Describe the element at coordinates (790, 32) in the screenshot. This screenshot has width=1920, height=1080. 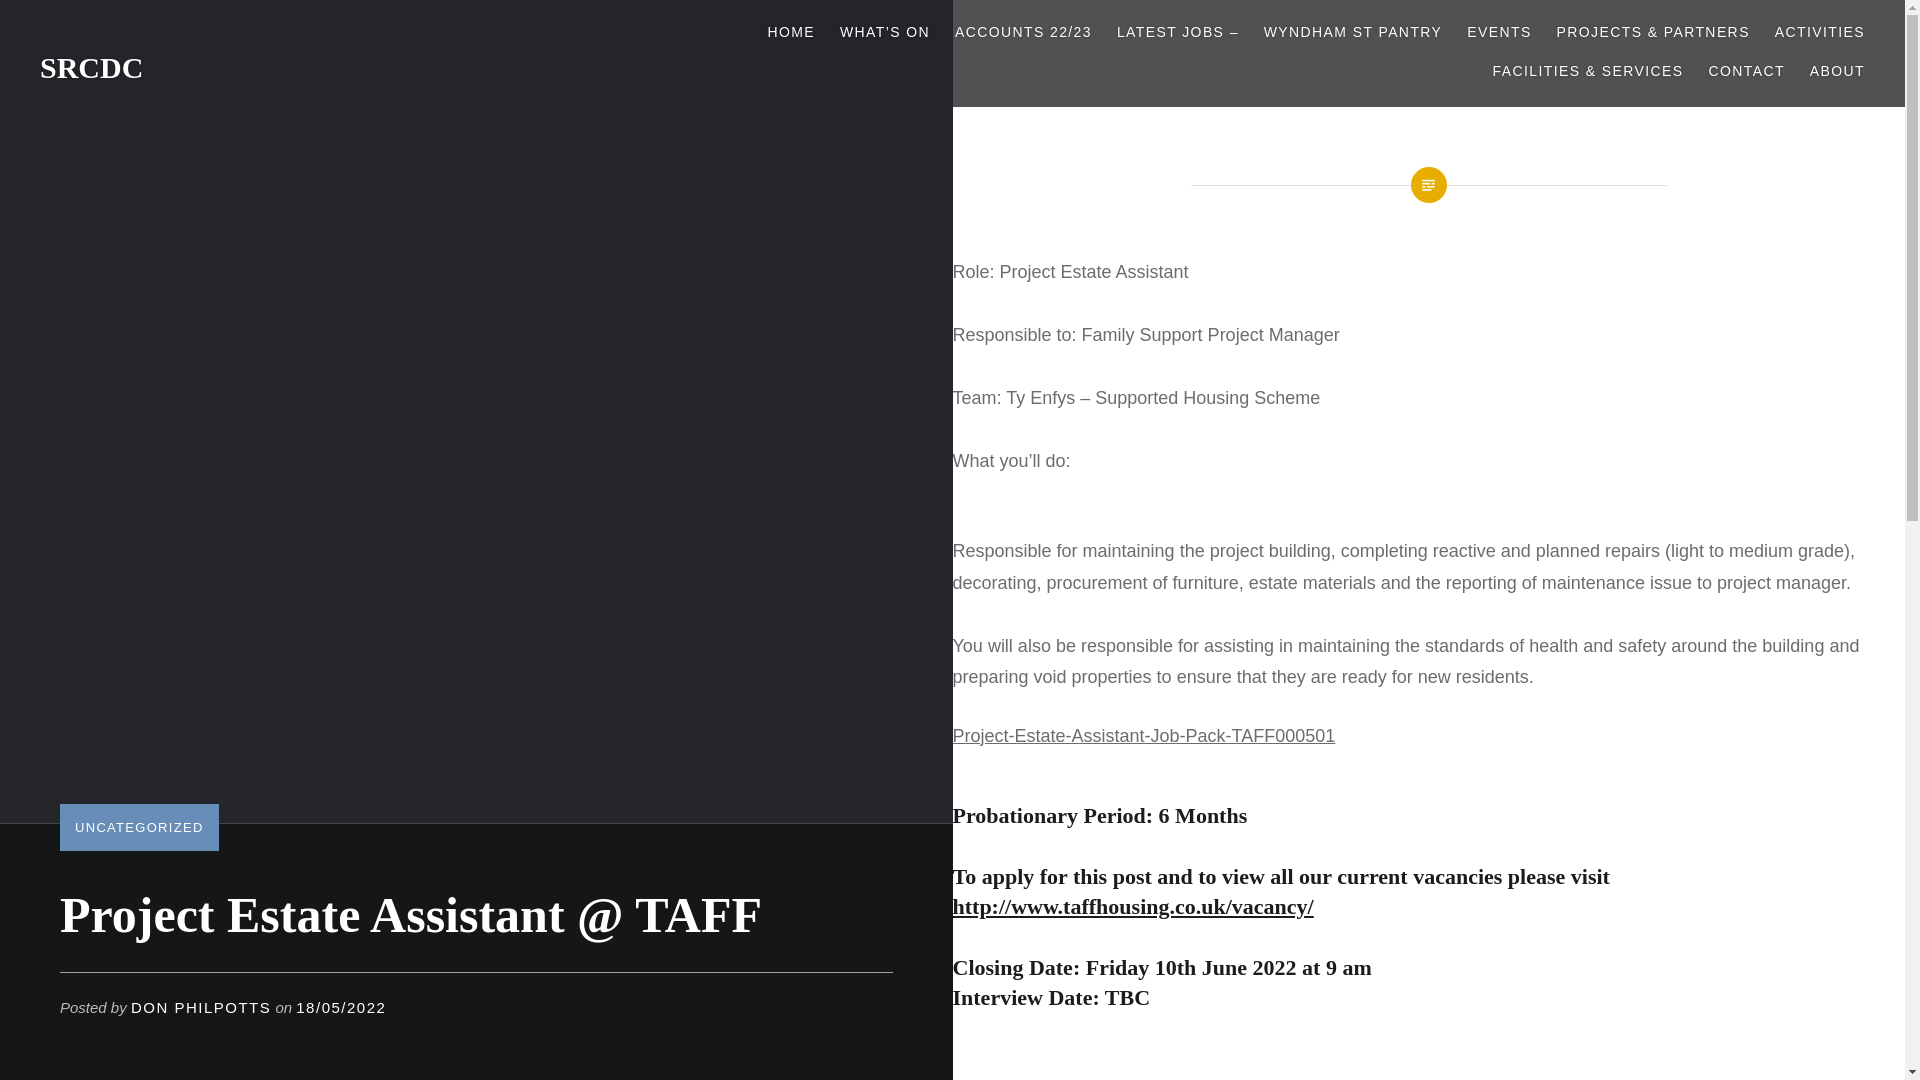
I see `HOME` at that location.